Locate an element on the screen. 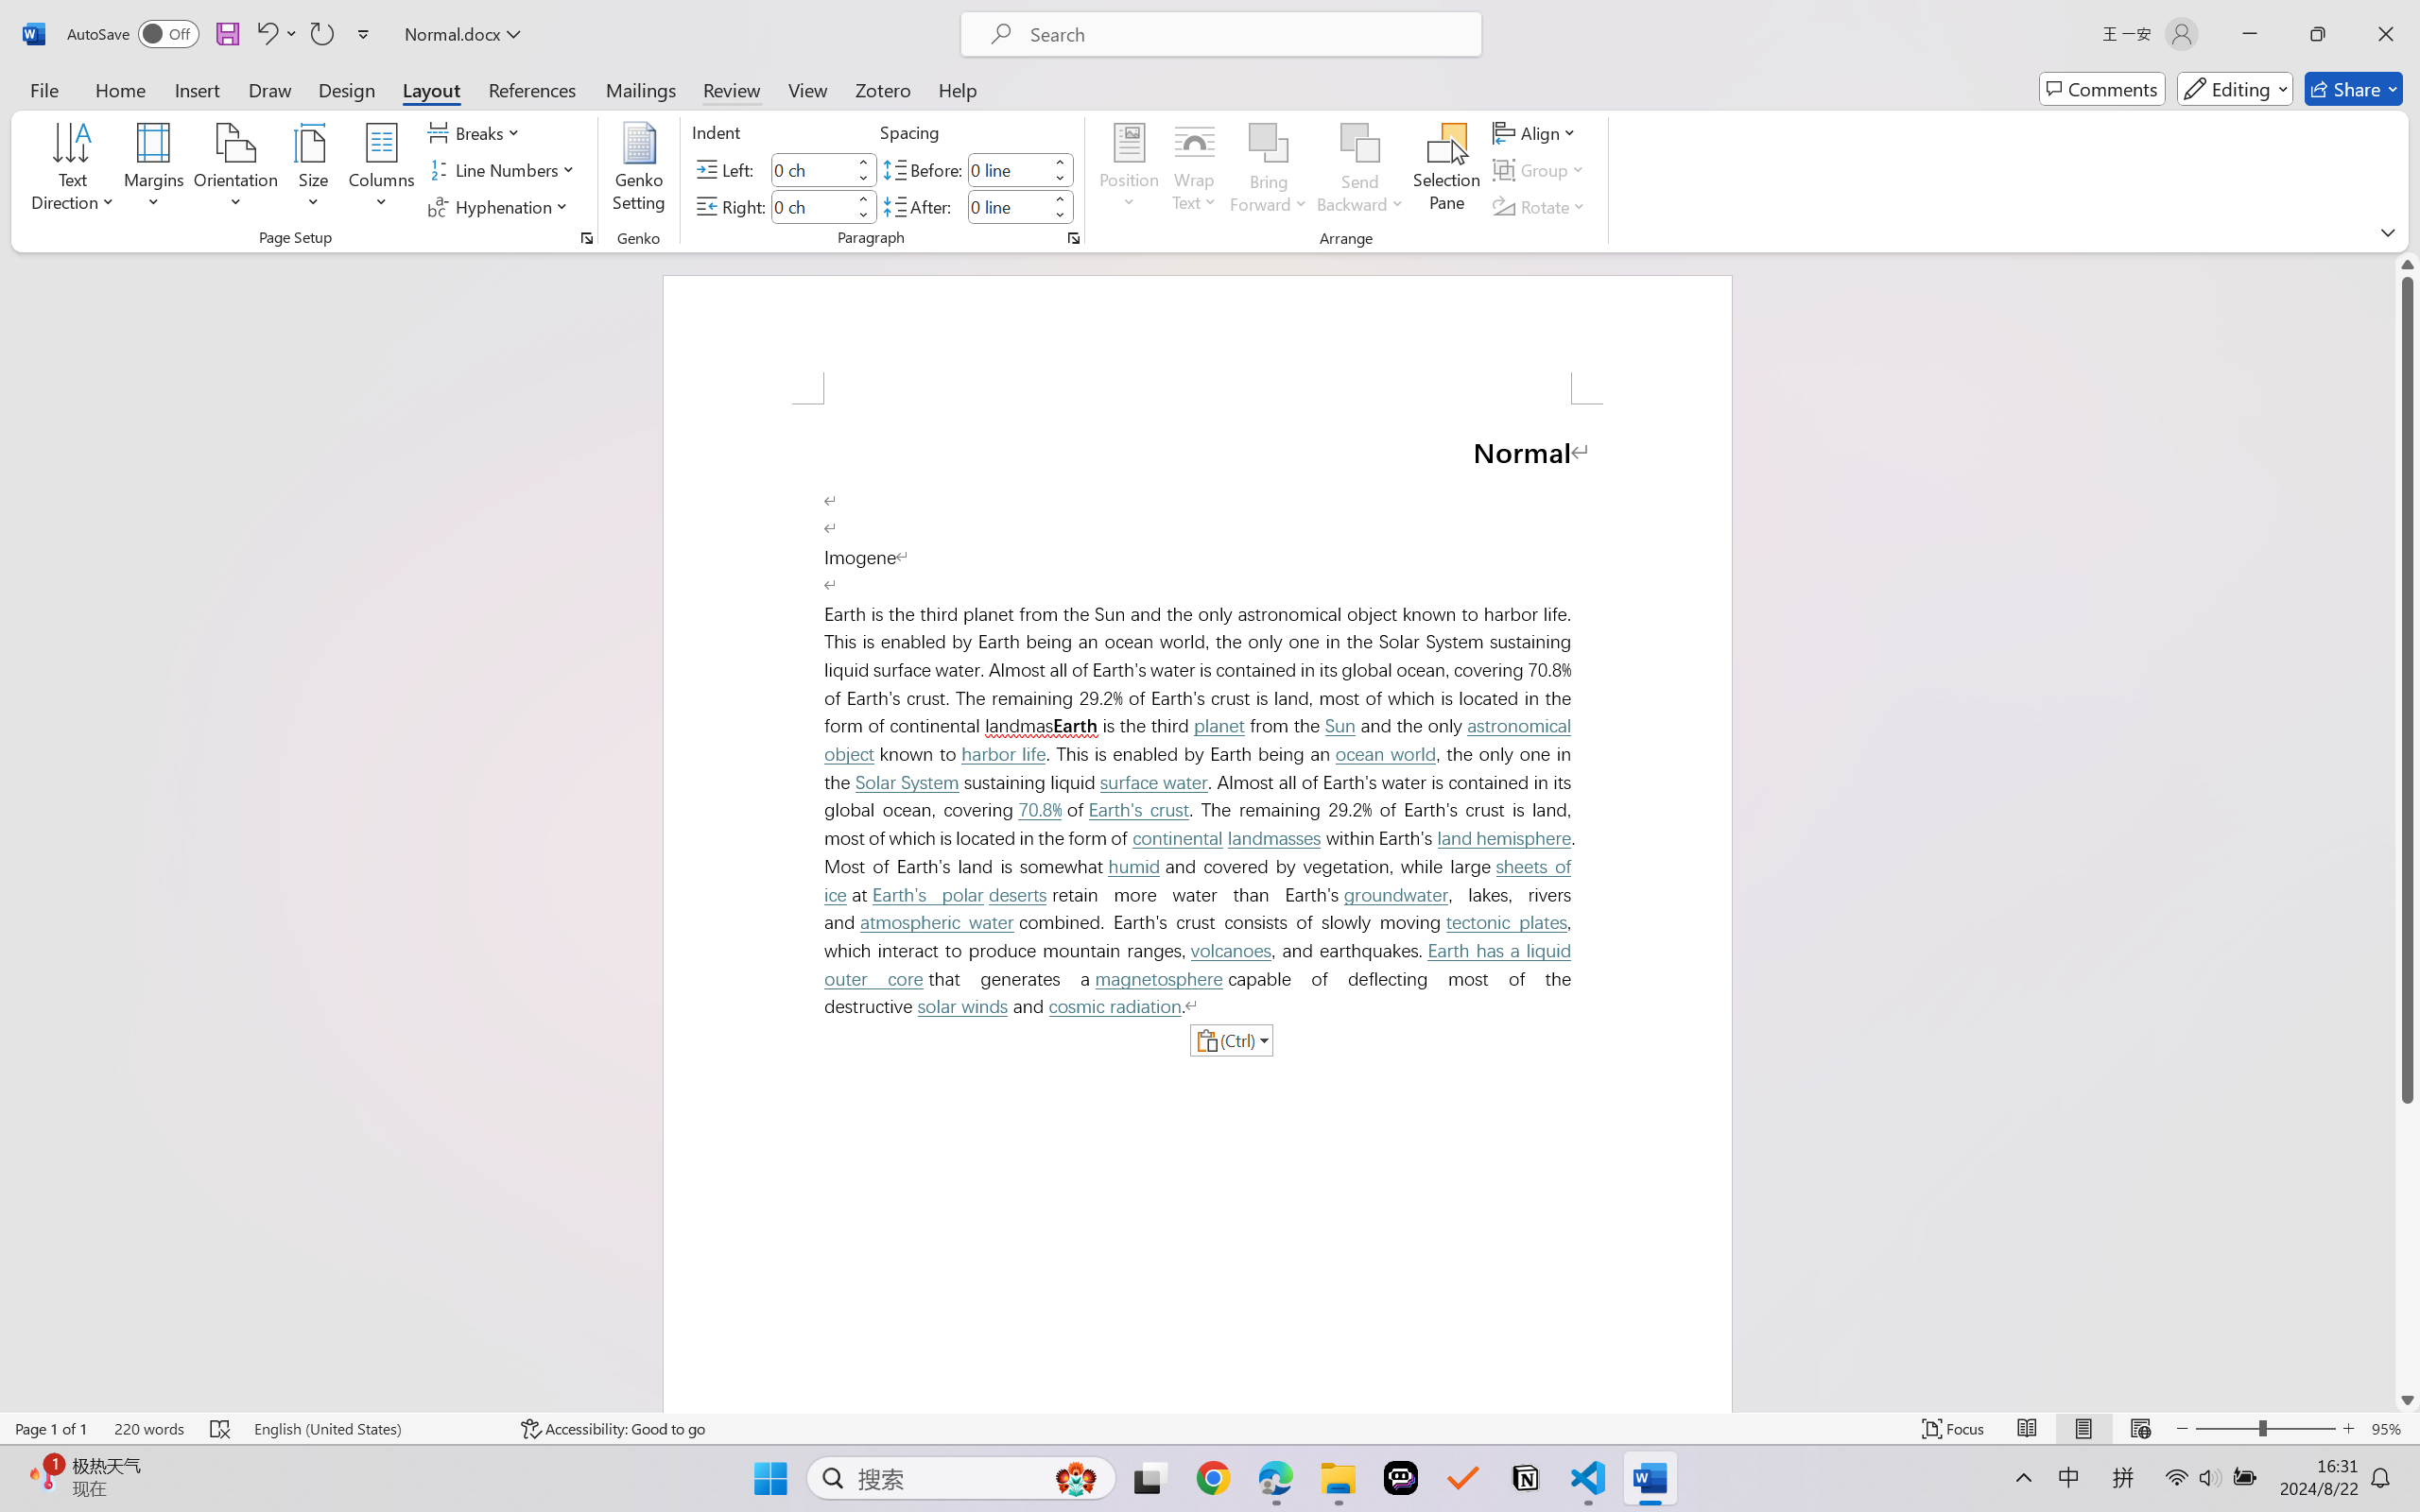  Page Setup... is located at coordinates (586, 238).